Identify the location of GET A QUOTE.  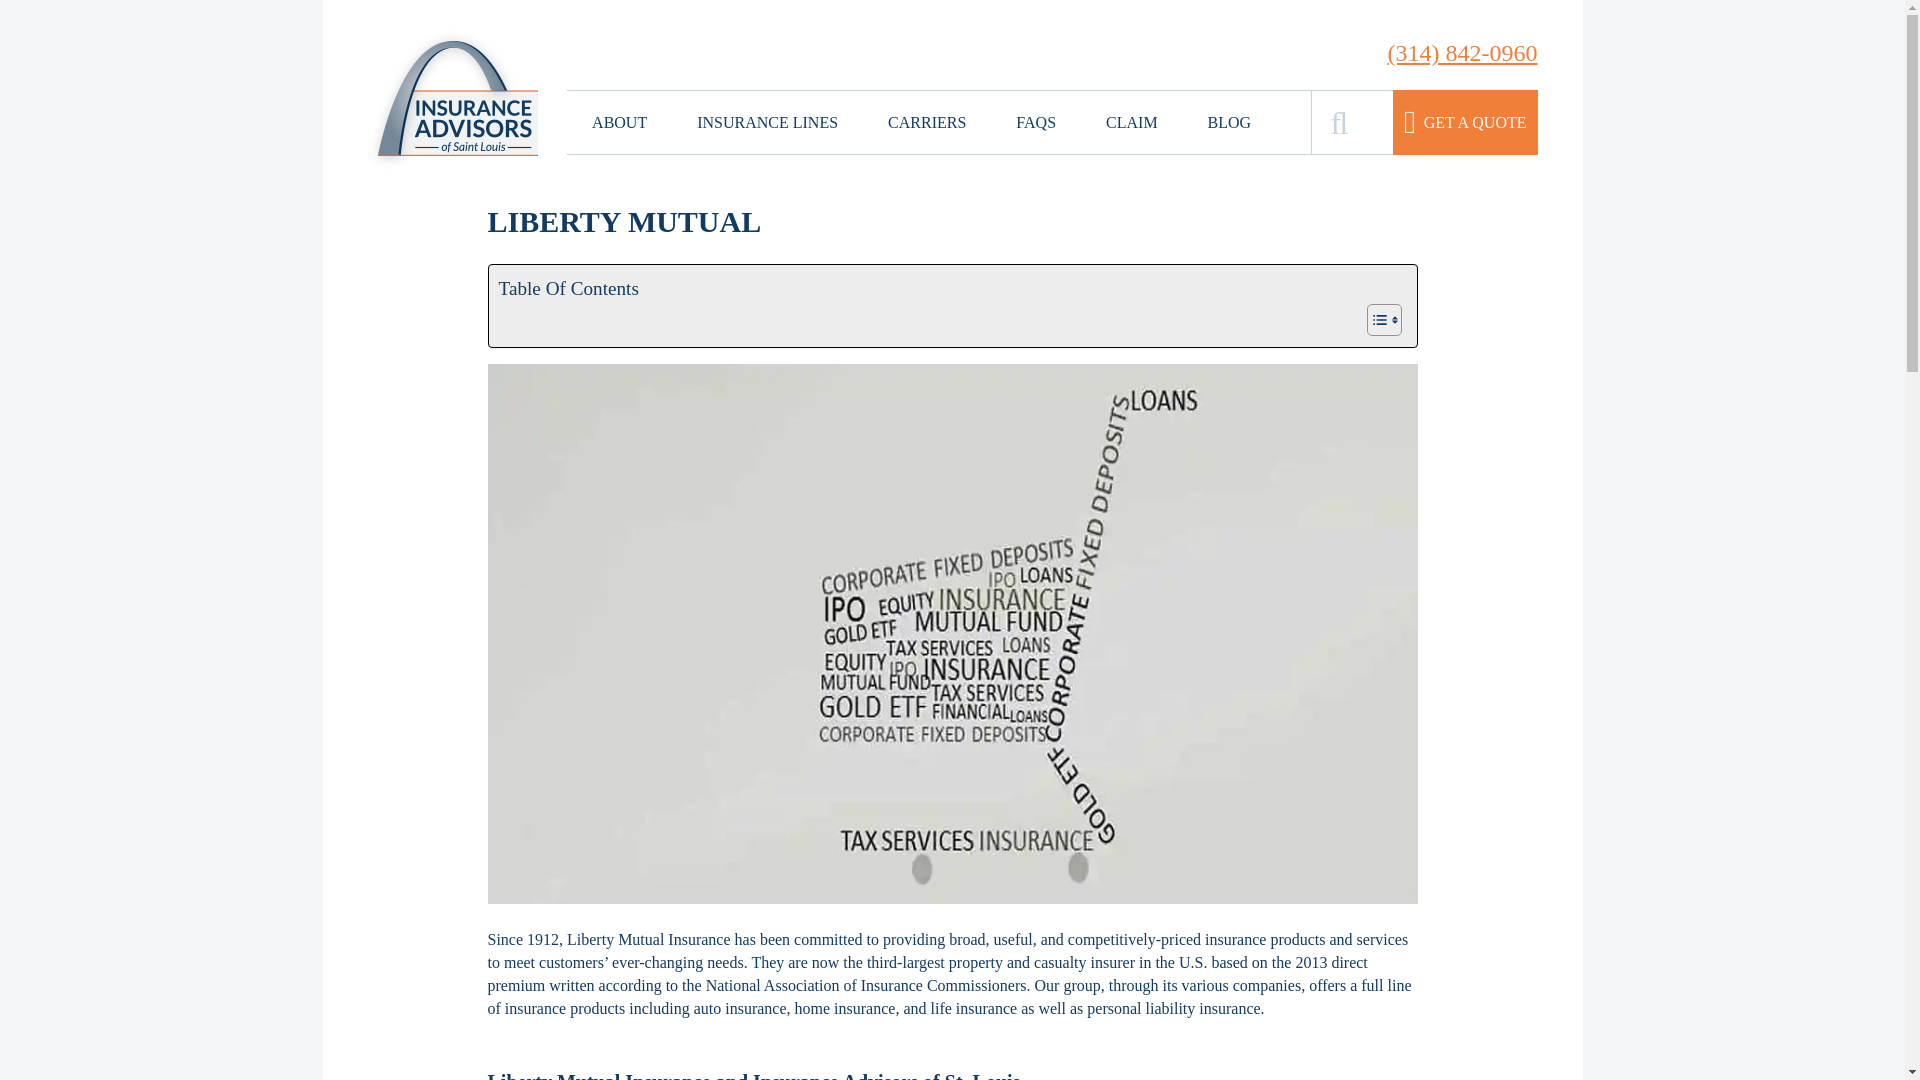
(1465, 122).